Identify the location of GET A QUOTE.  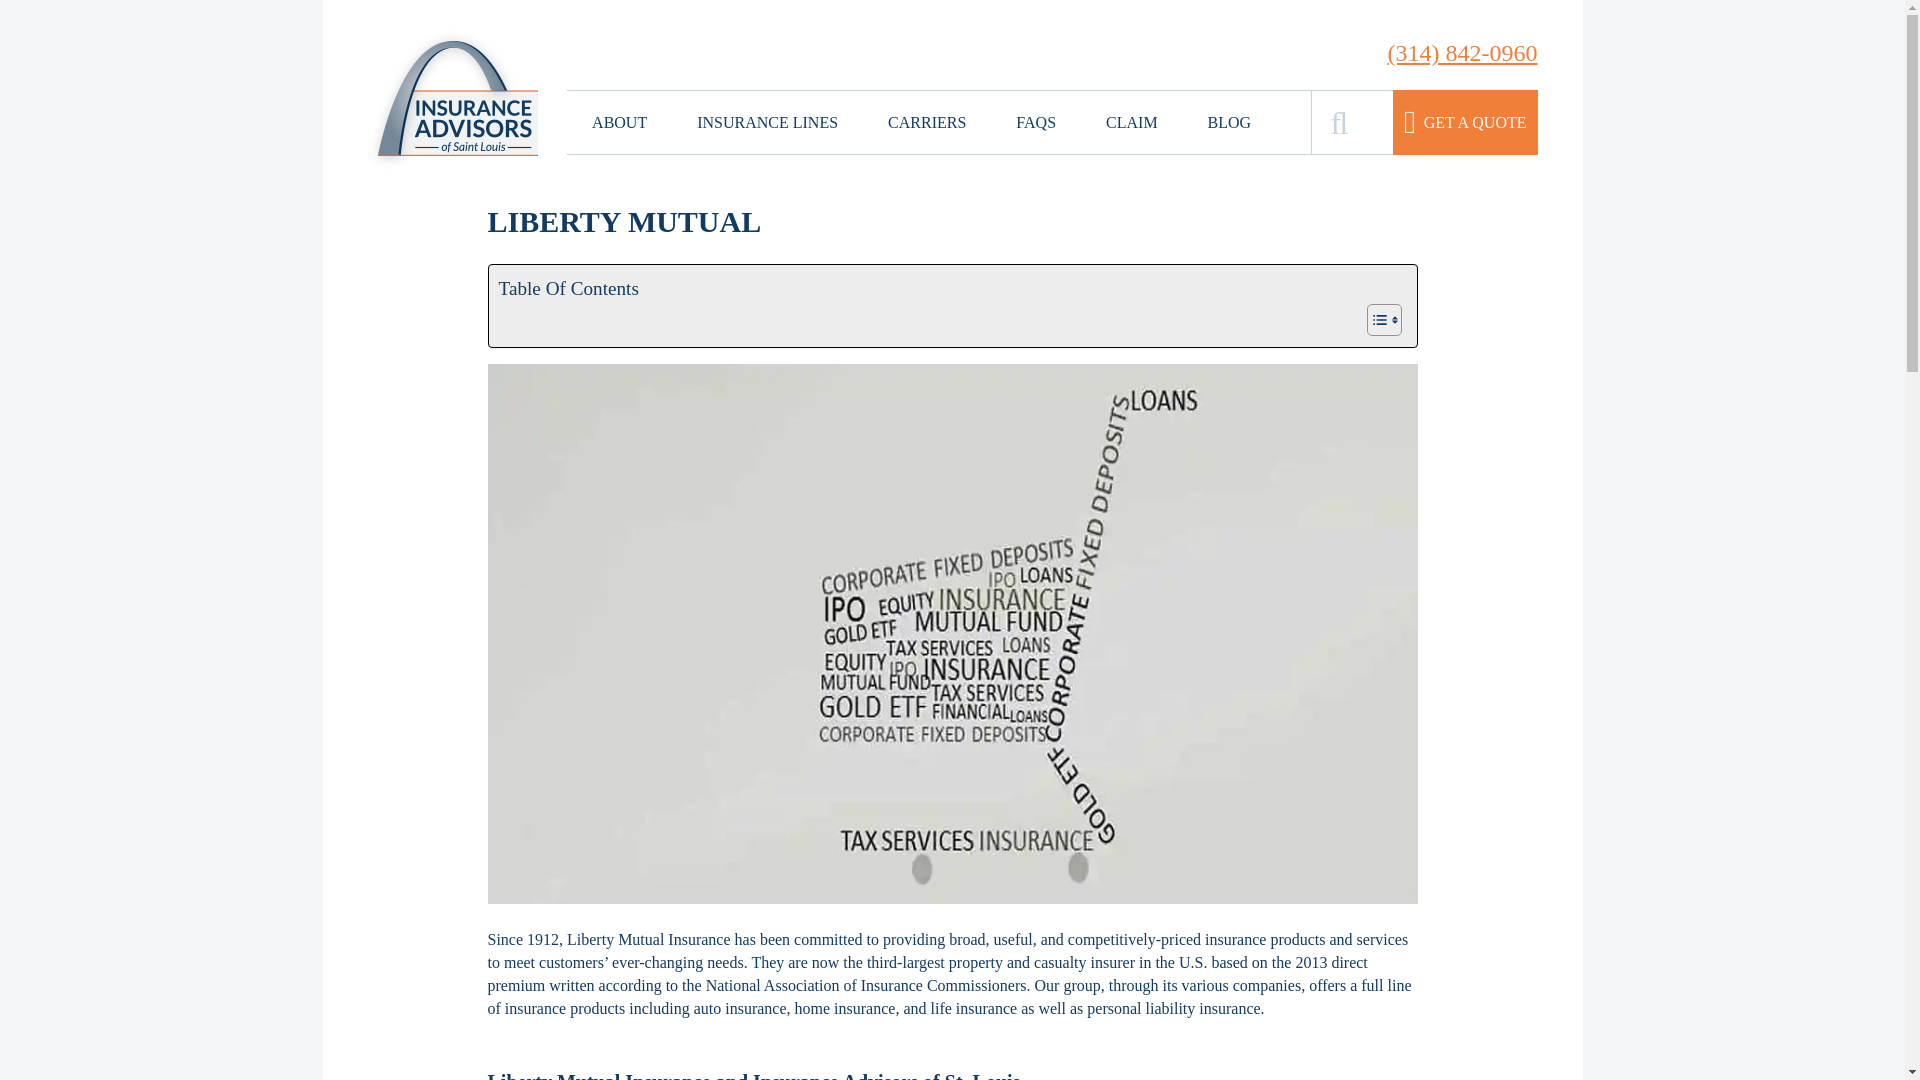
(1465, 122).